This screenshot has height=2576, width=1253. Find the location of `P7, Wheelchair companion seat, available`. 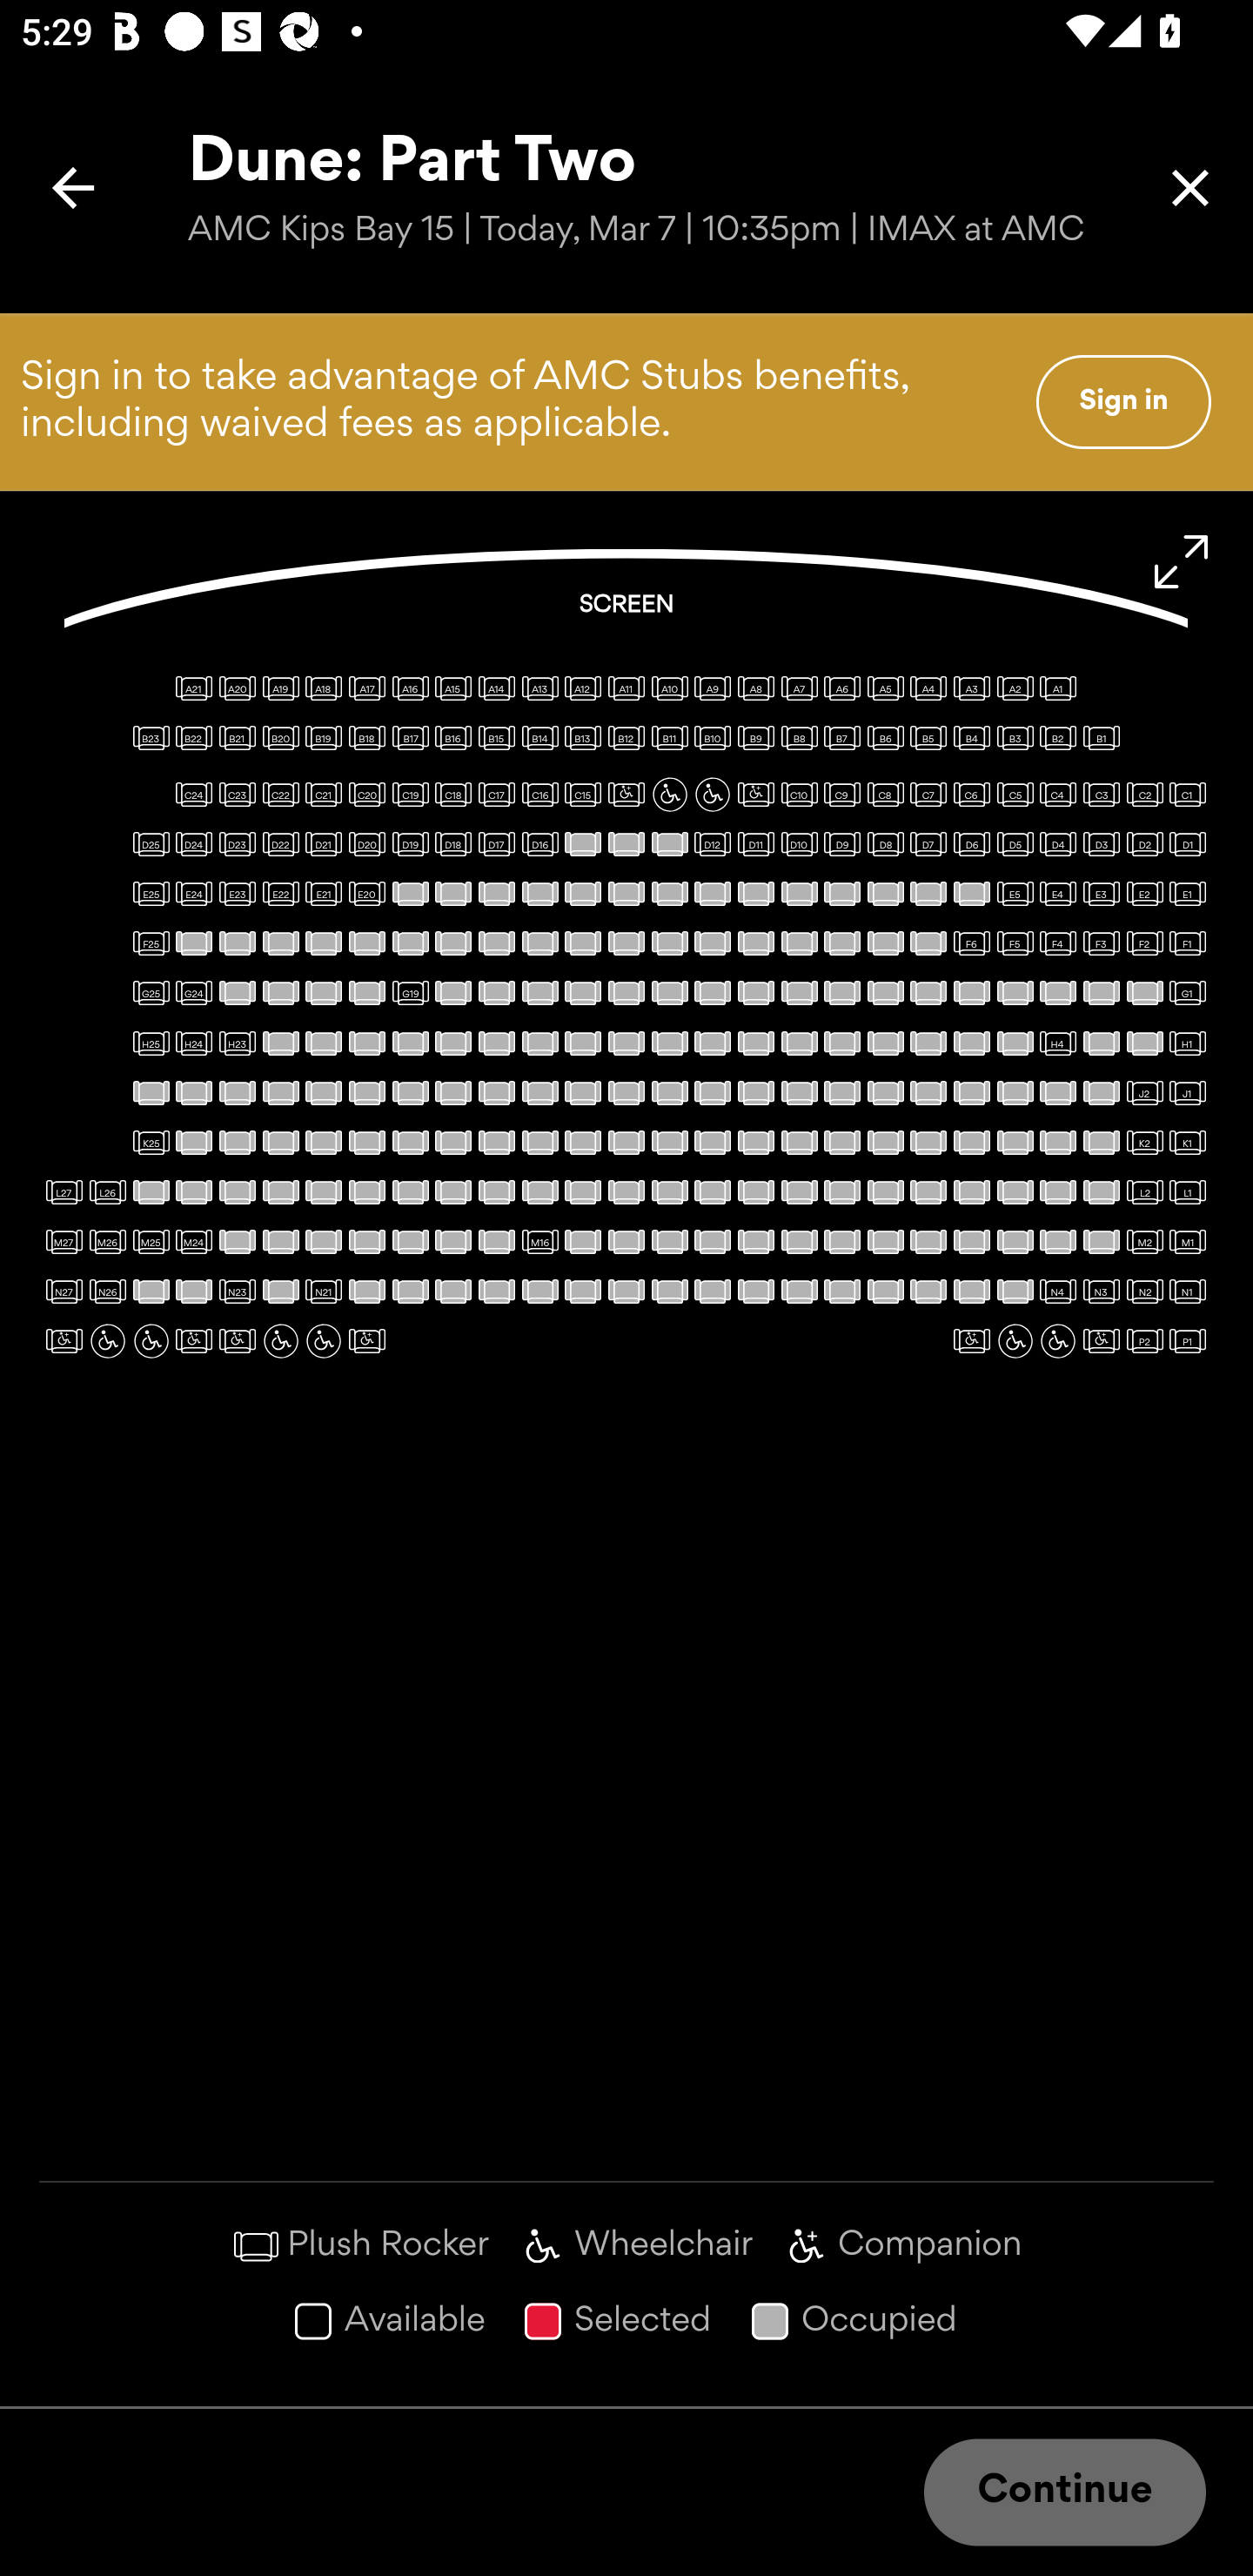

P7, Wheelchair companion seat, available is located at coordinates (367, 1340).